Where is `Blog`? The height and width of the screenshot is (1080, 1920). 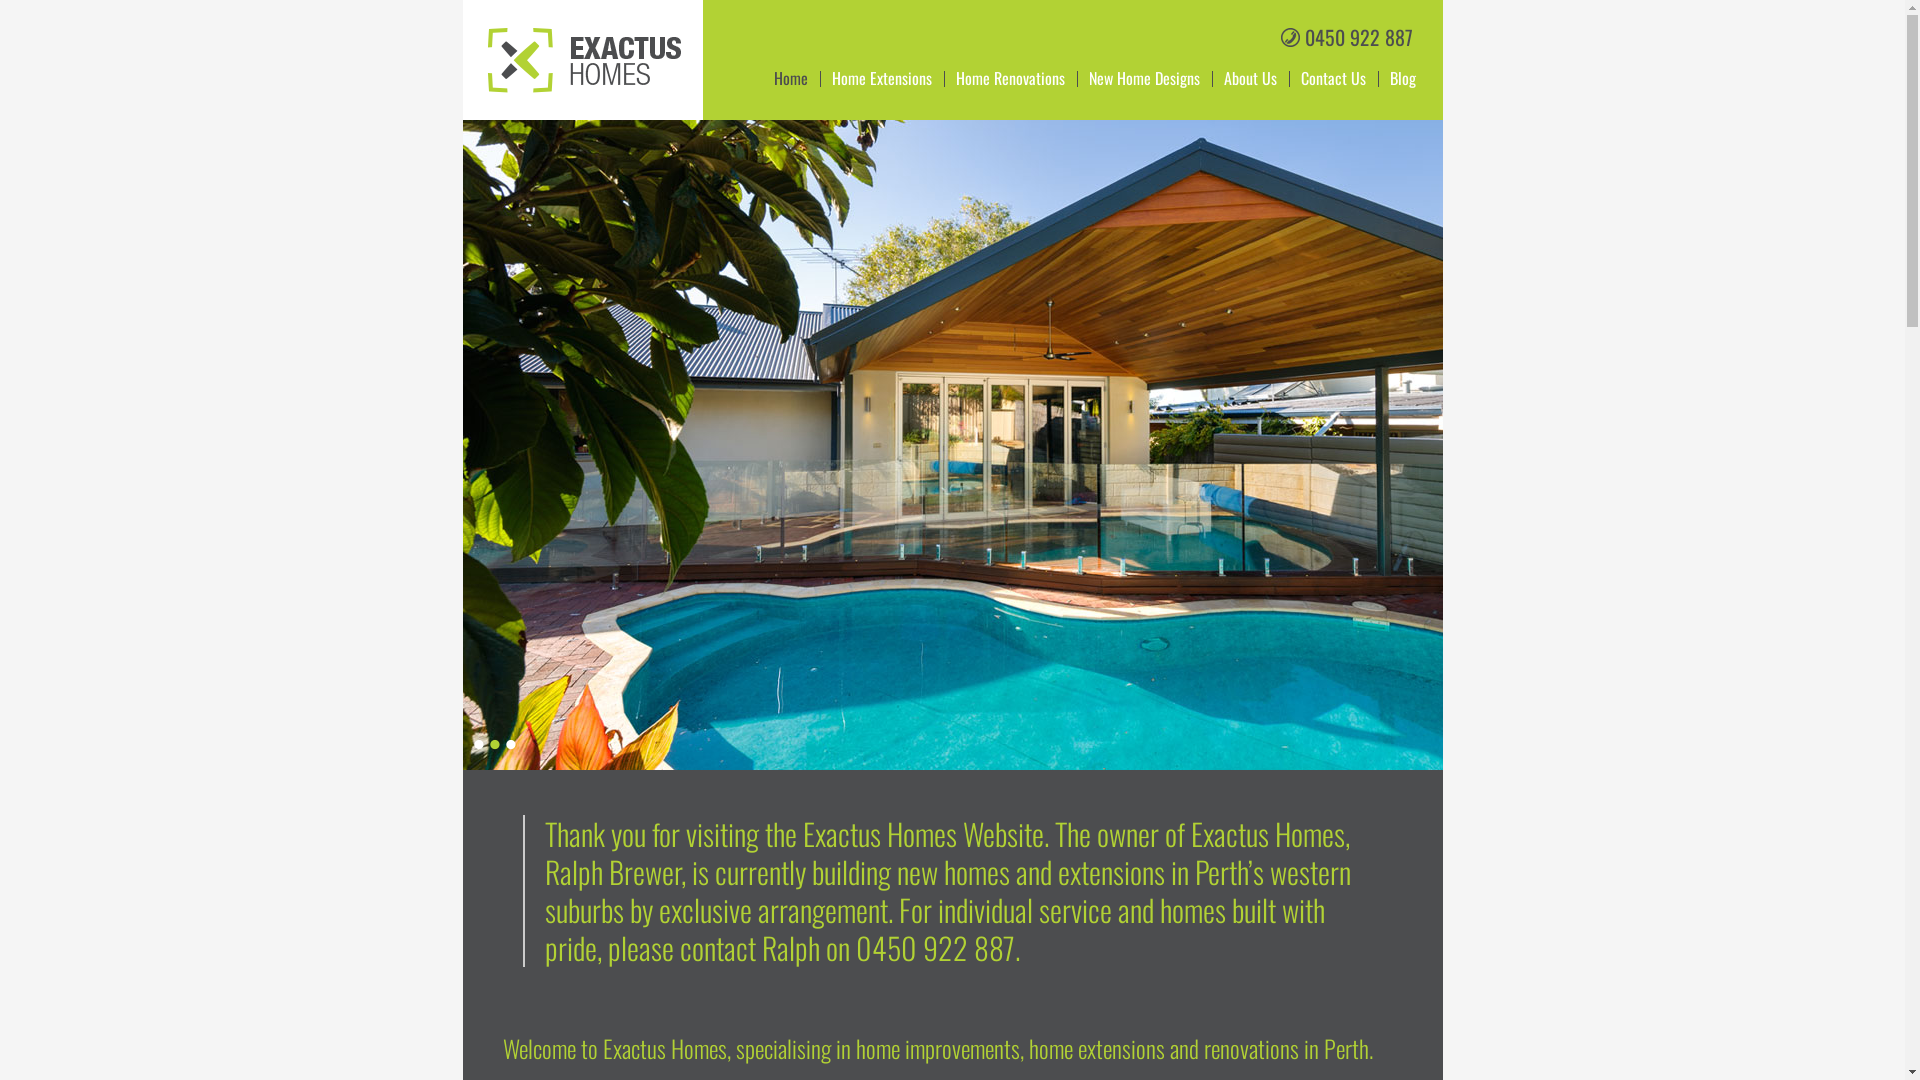
Blog is located at coordinates (1403, 79).